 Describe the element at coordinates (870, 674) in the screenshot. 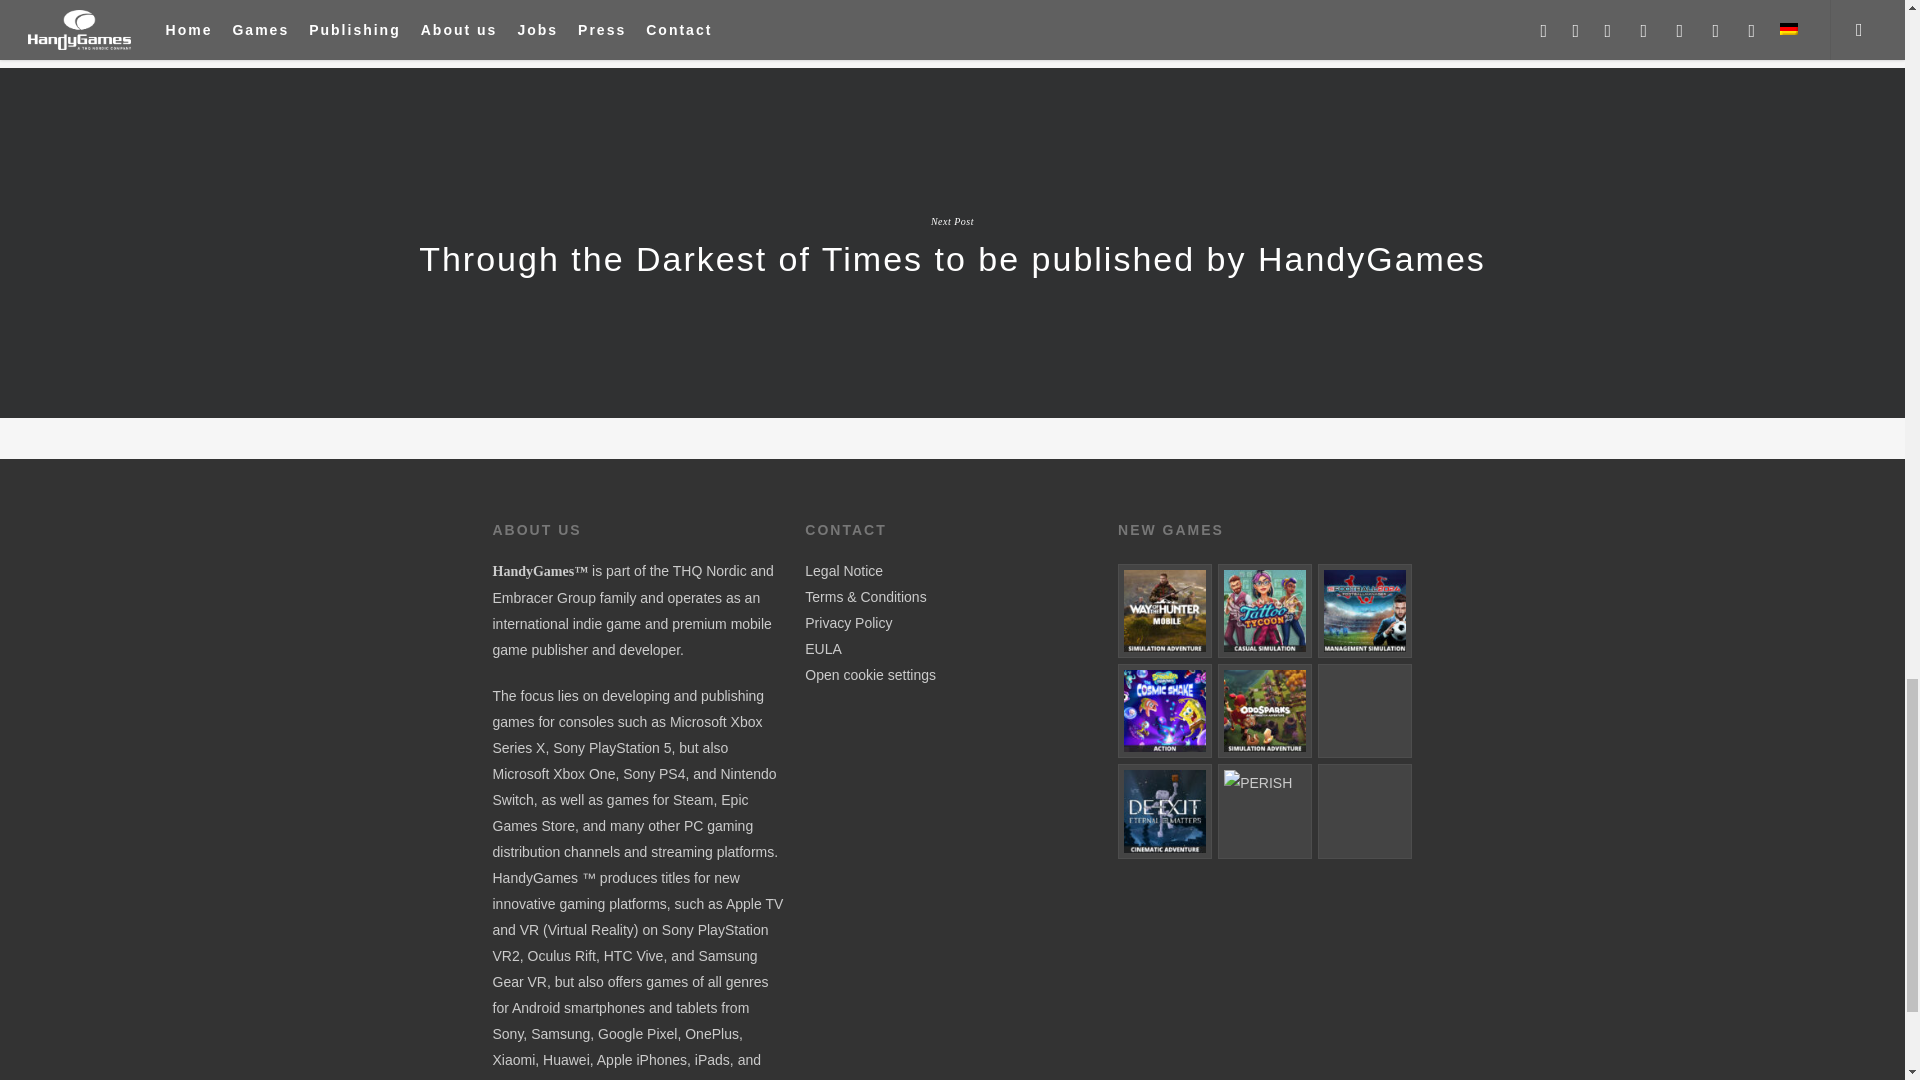

I see `Open cookie settings` at that location.